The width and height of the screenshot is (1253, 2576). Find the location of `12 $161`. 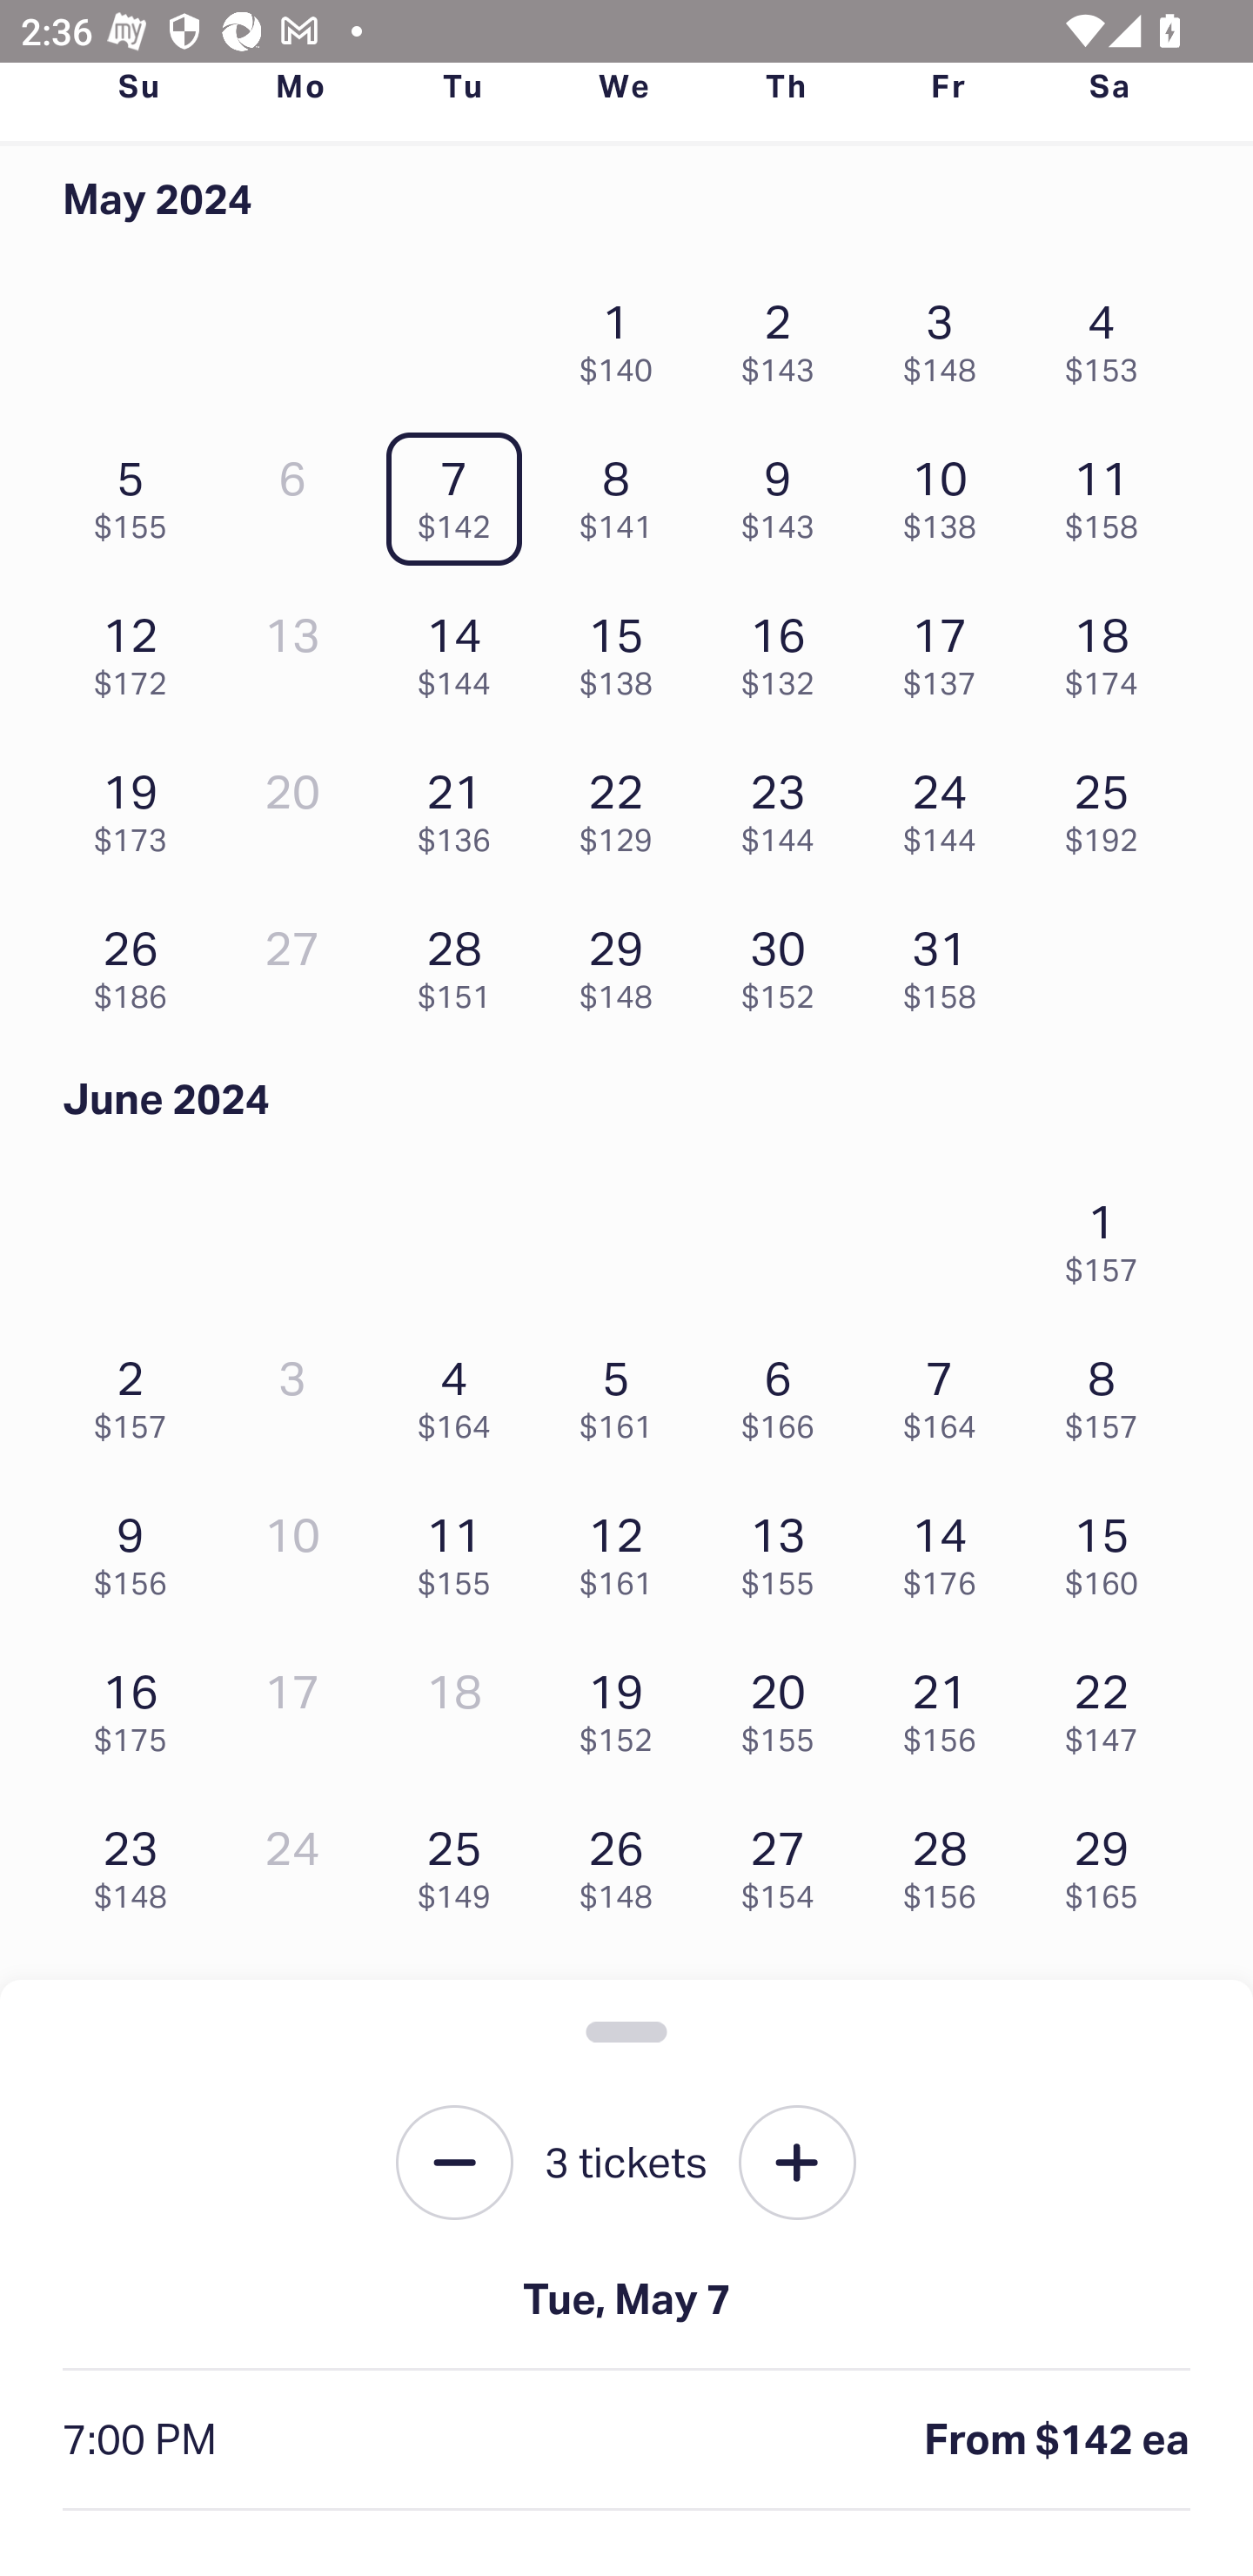

12 $161 is located at coordinates (623, 1549).